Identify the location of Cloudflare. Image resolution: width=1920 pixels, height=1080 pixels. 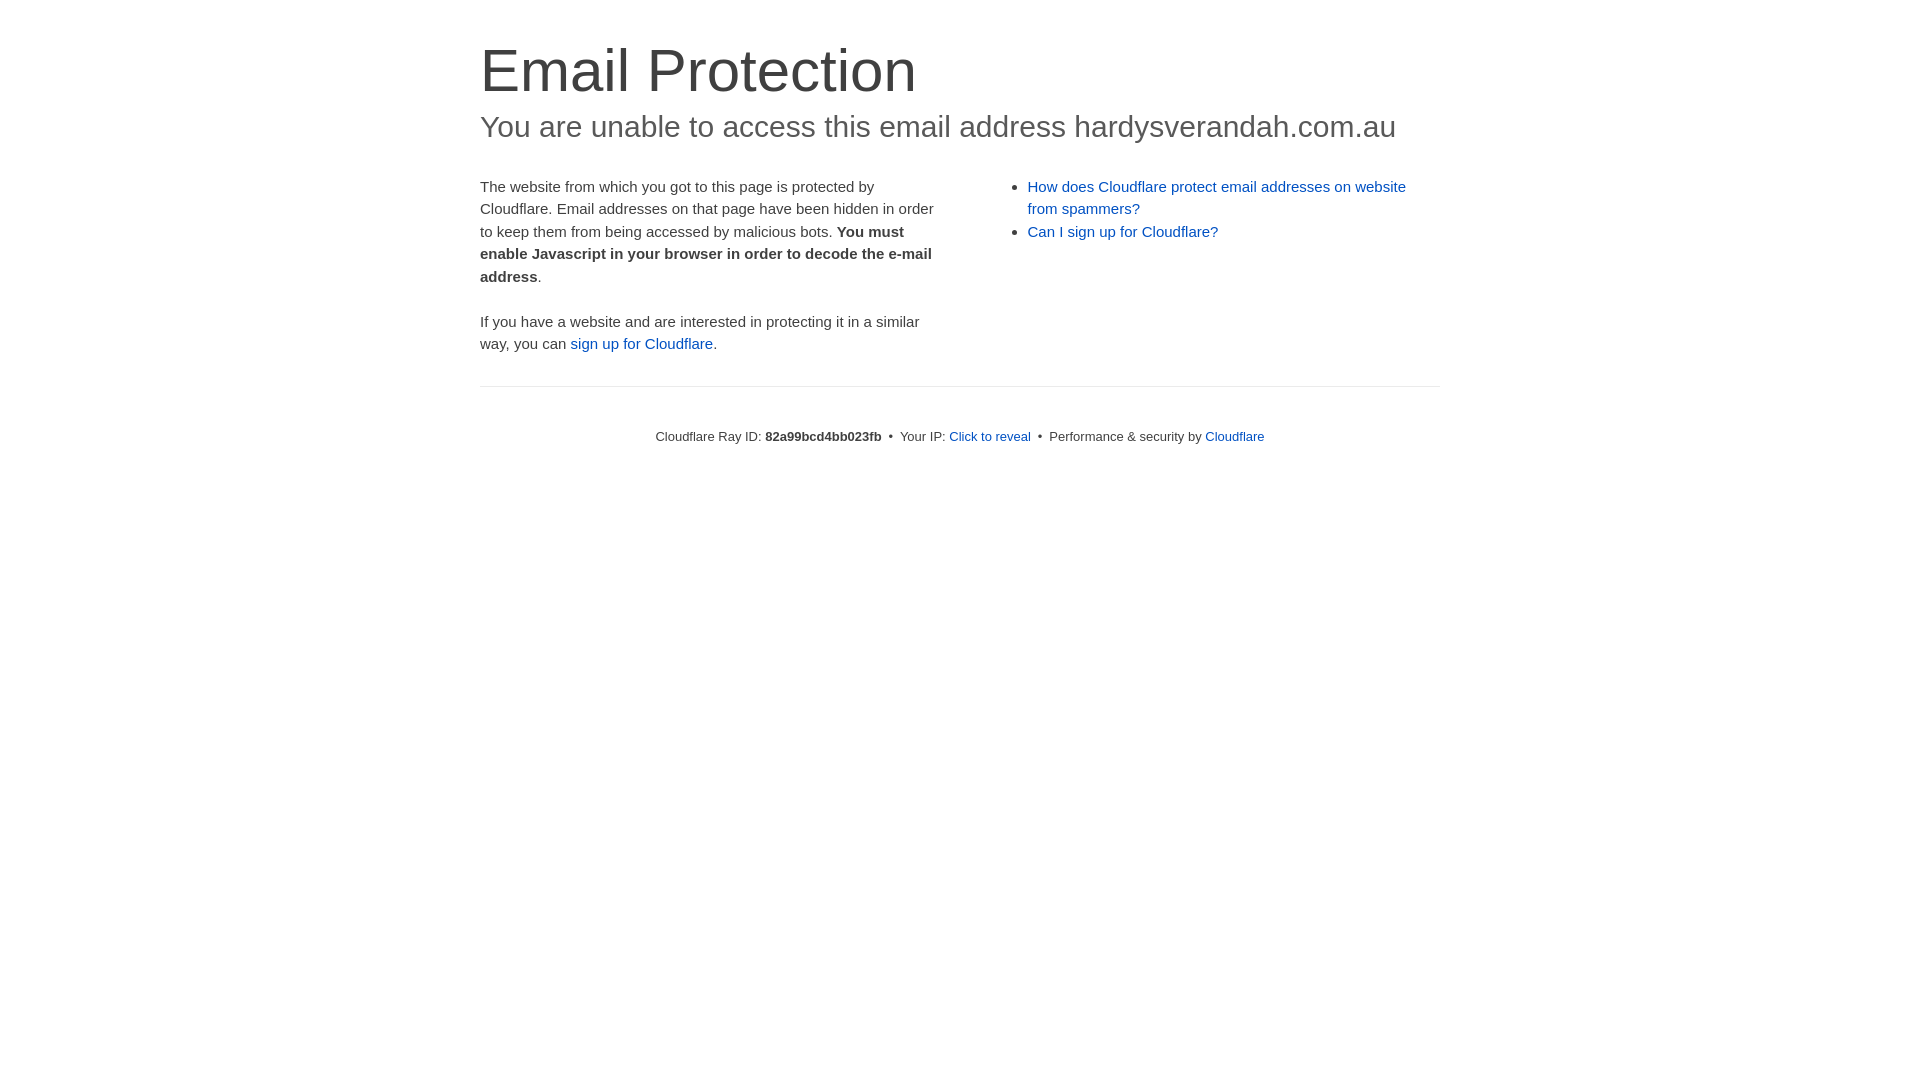
(1234, 436).